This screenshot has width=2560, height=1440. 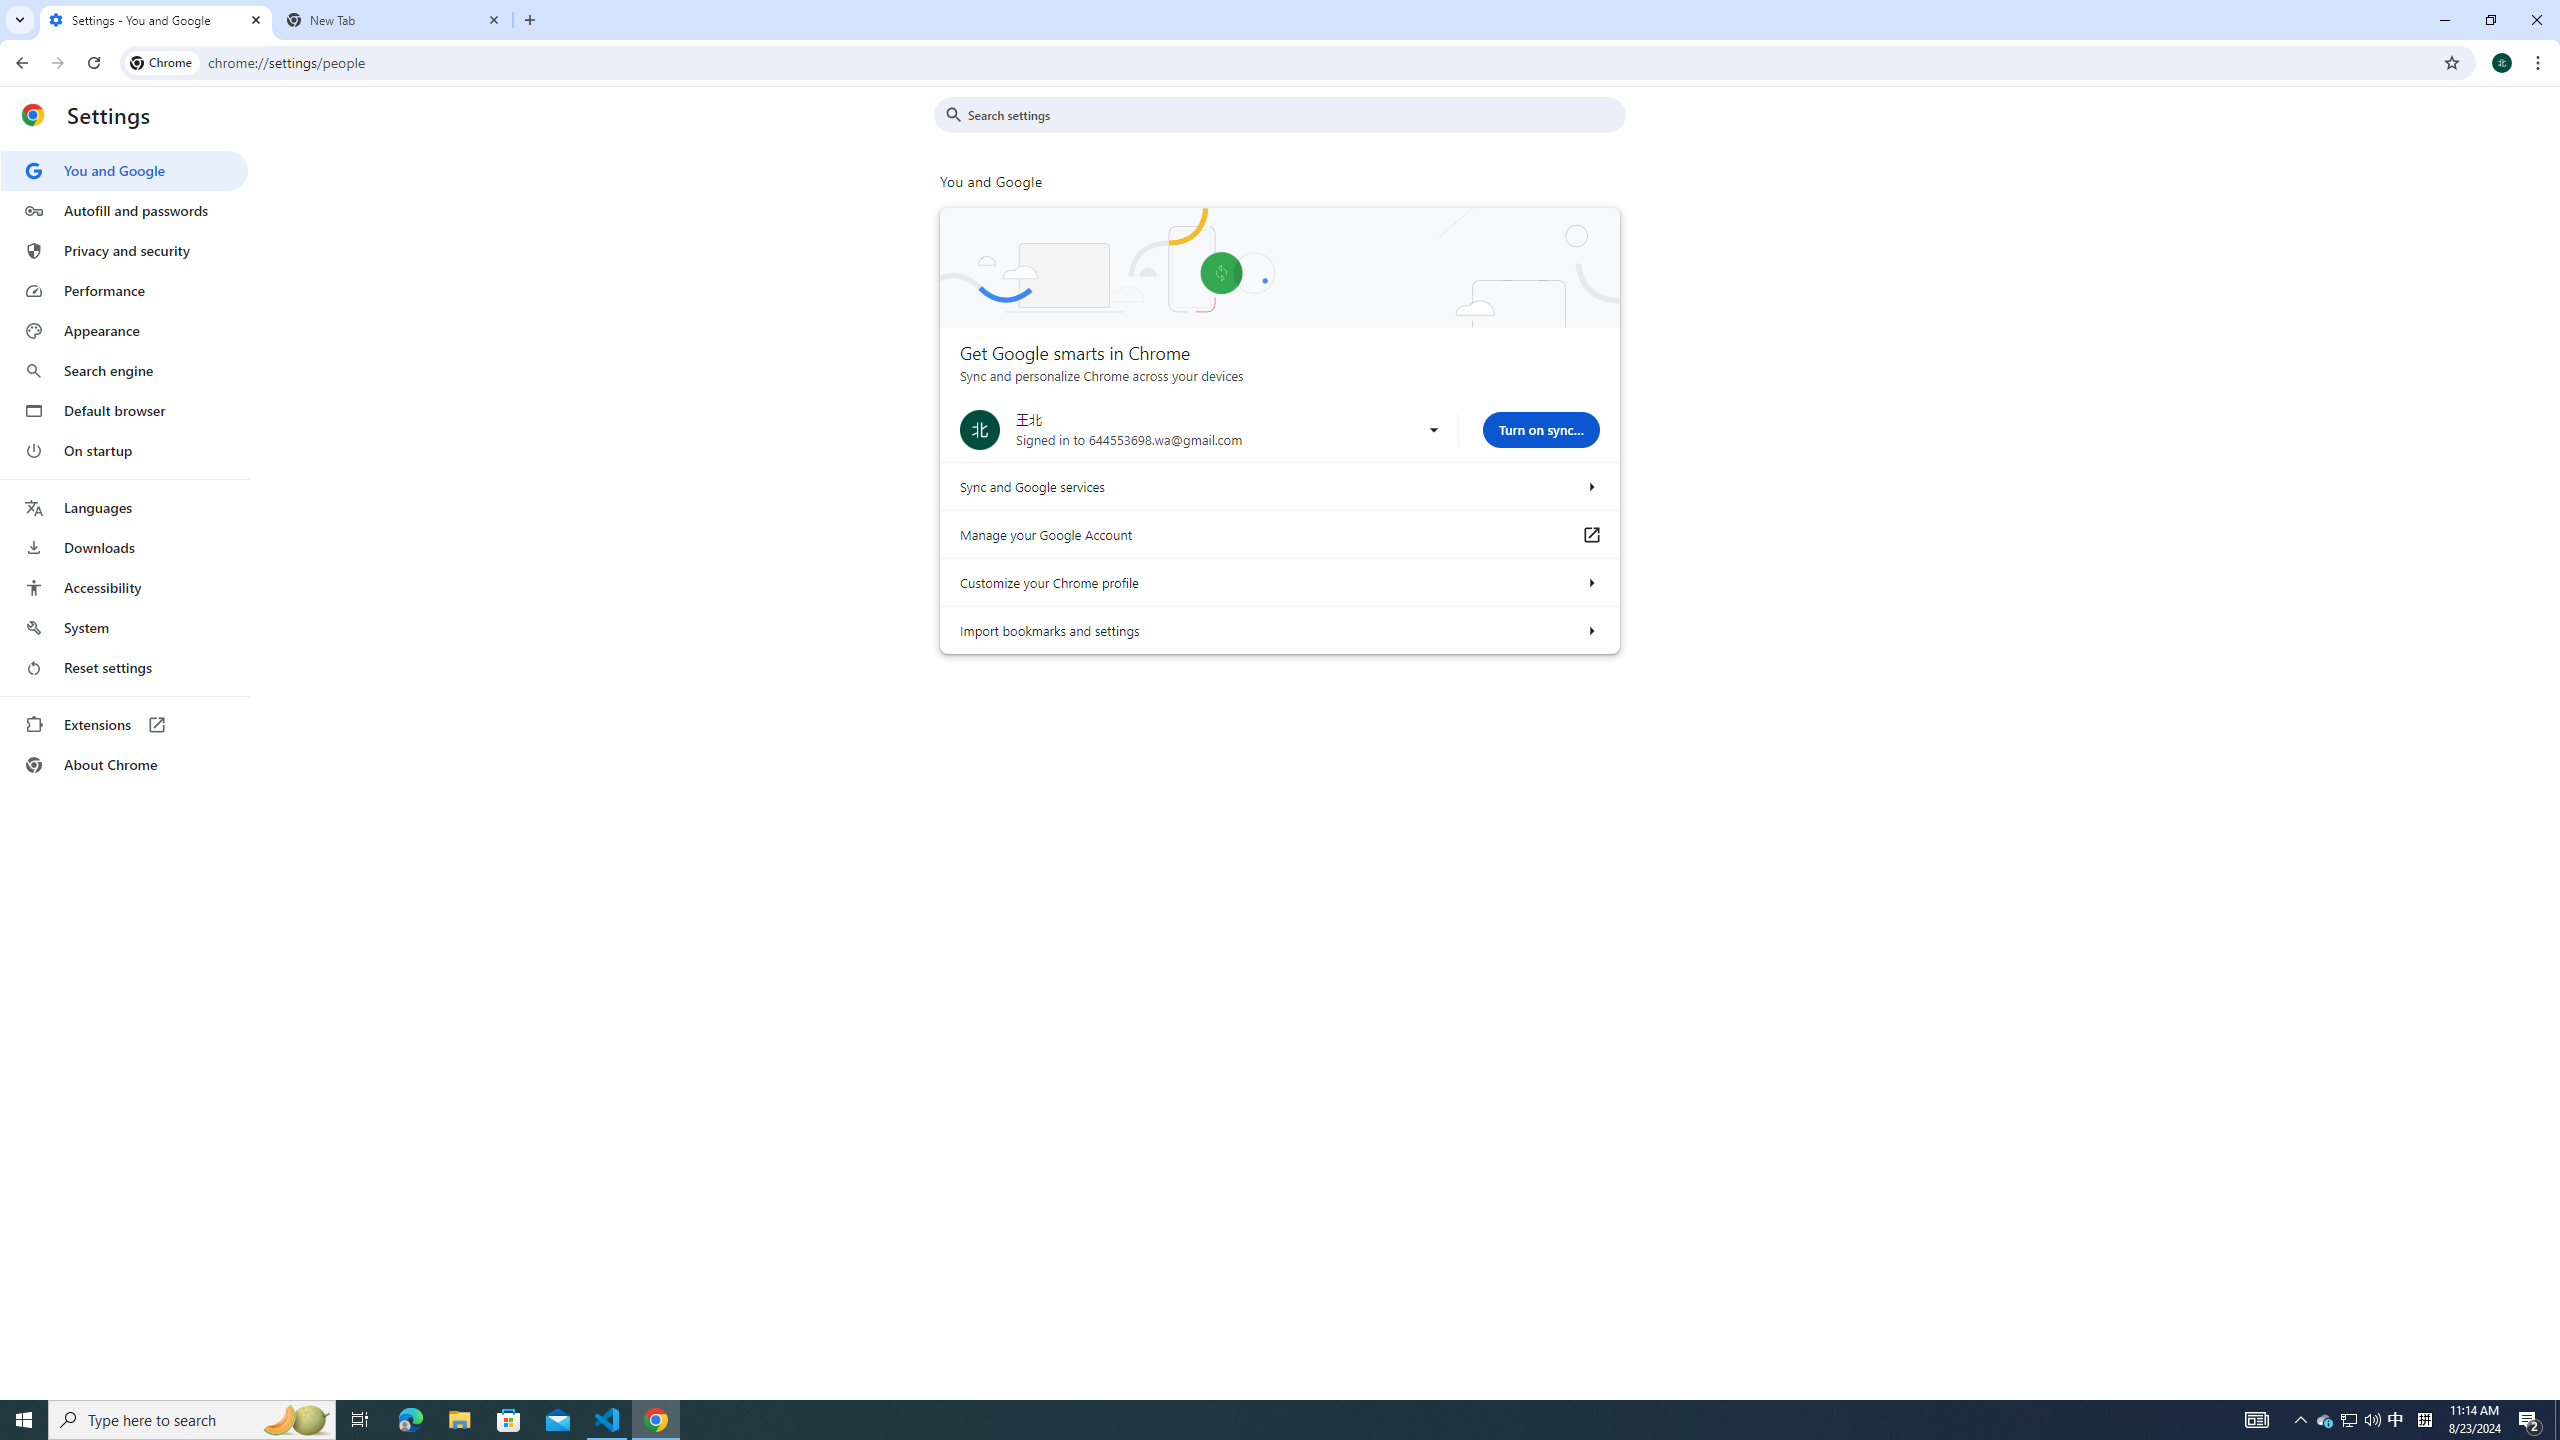 What do you see at coordinates (124, 508) in the screenshot?
I see `Languages` at bounding box center [124, 508].